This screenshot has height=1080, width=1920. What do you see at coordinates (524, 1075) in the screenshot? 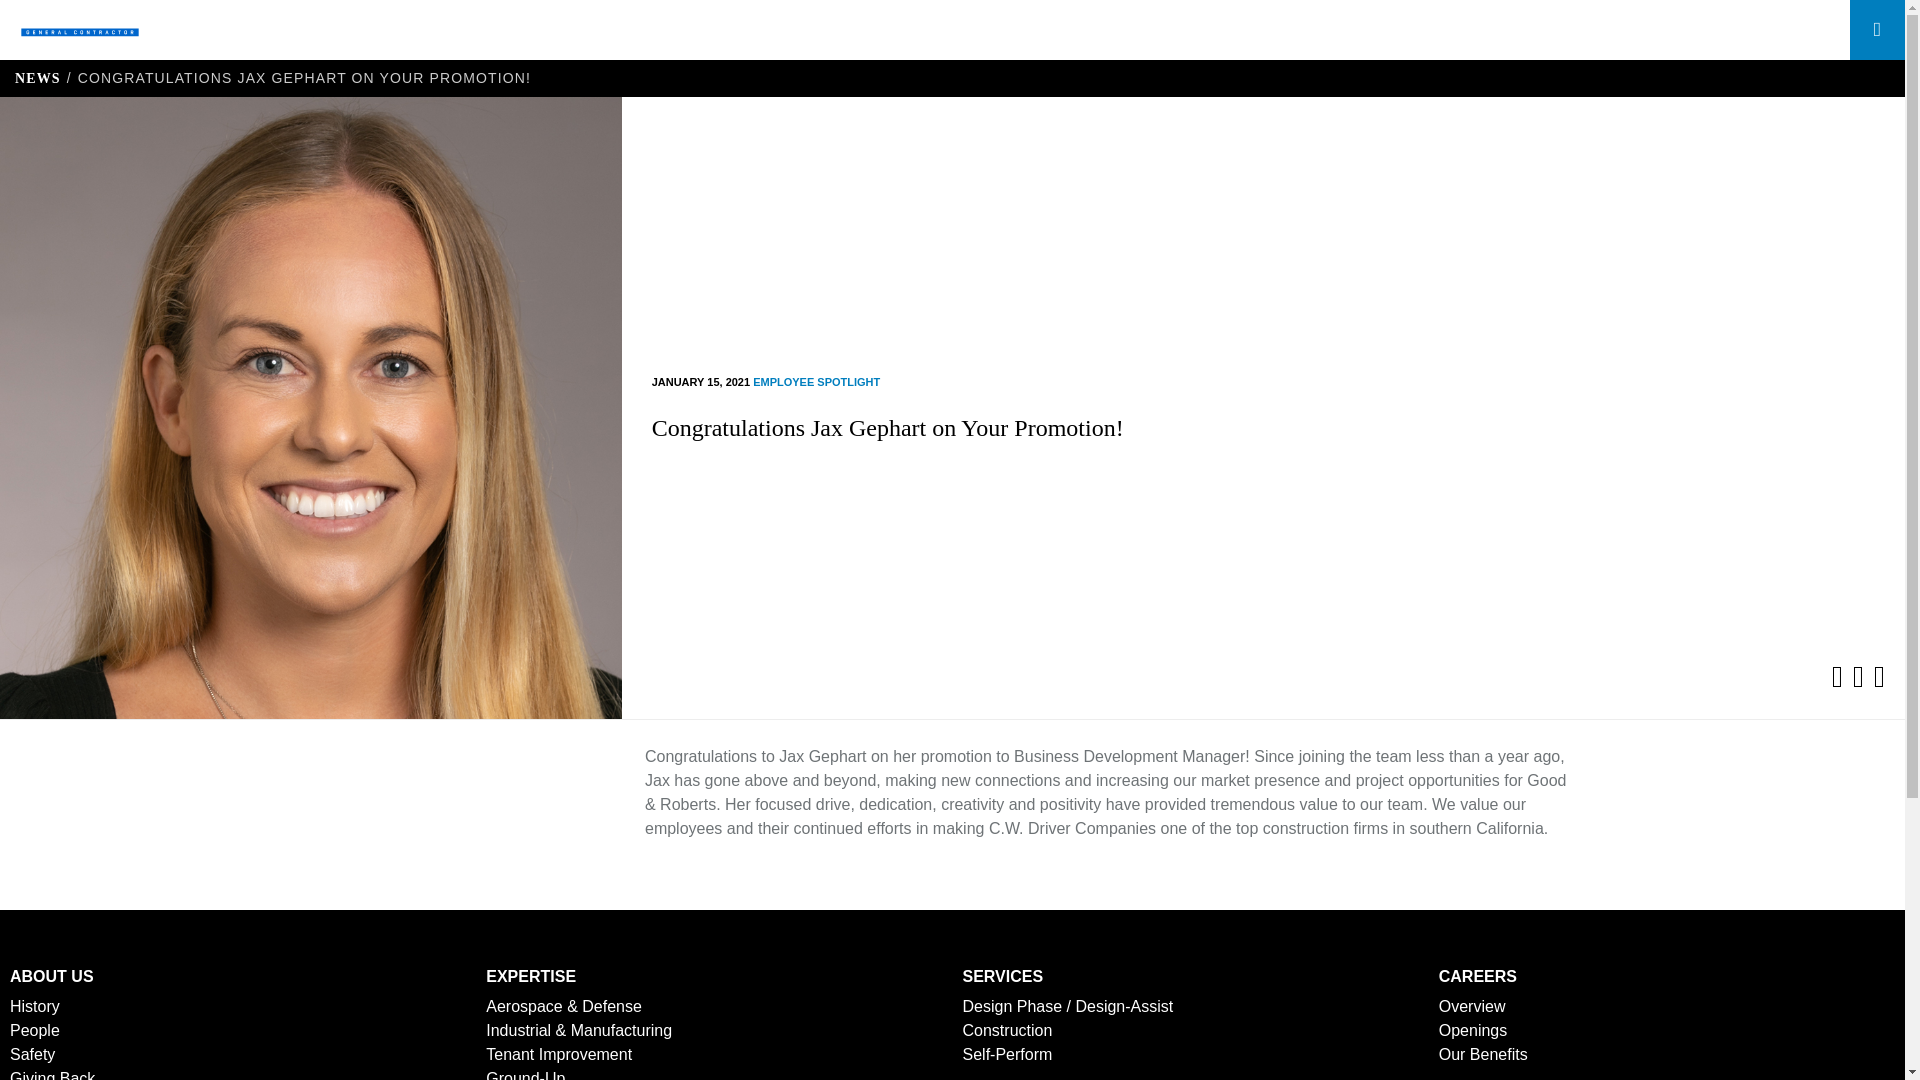
I see `Ground-Up` at bounding box center [524, 1075].